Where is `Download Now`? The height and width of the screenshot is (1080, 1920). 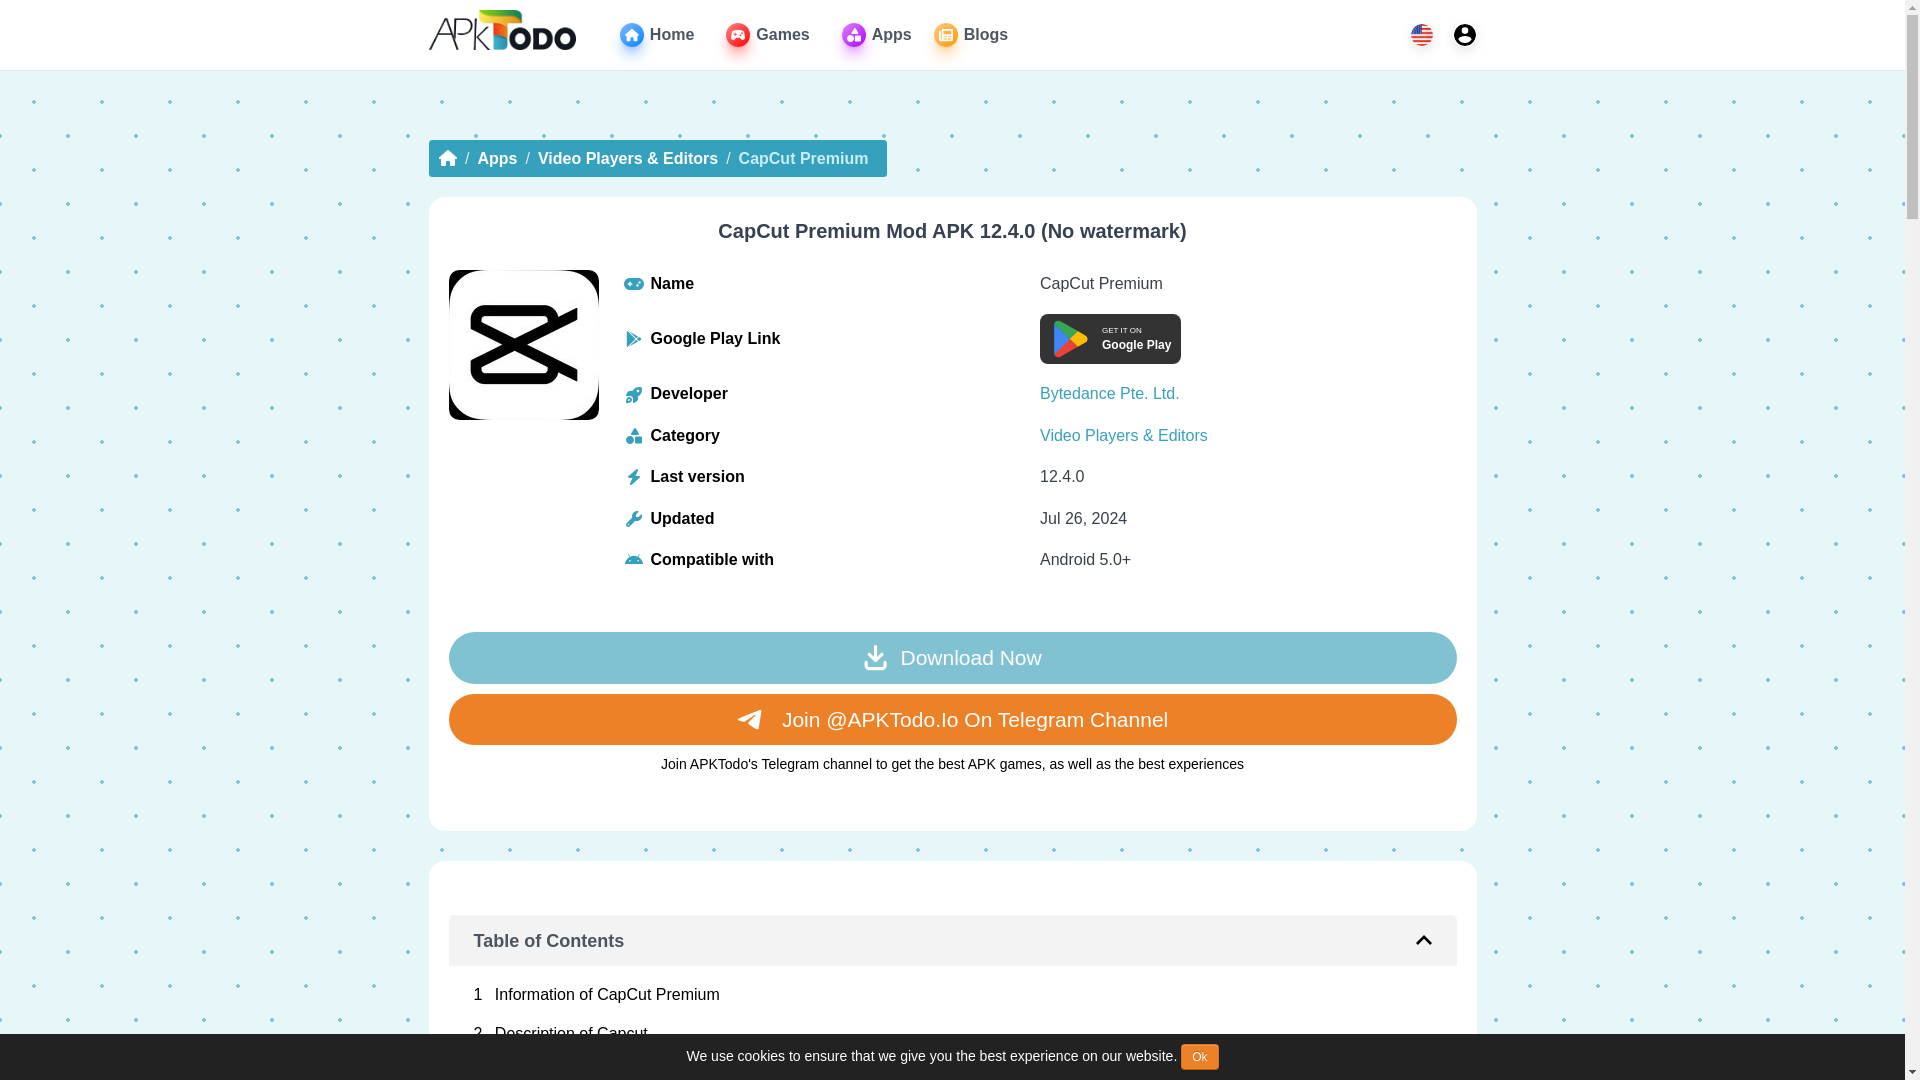 Download Now is located at coordinates (951, 657).